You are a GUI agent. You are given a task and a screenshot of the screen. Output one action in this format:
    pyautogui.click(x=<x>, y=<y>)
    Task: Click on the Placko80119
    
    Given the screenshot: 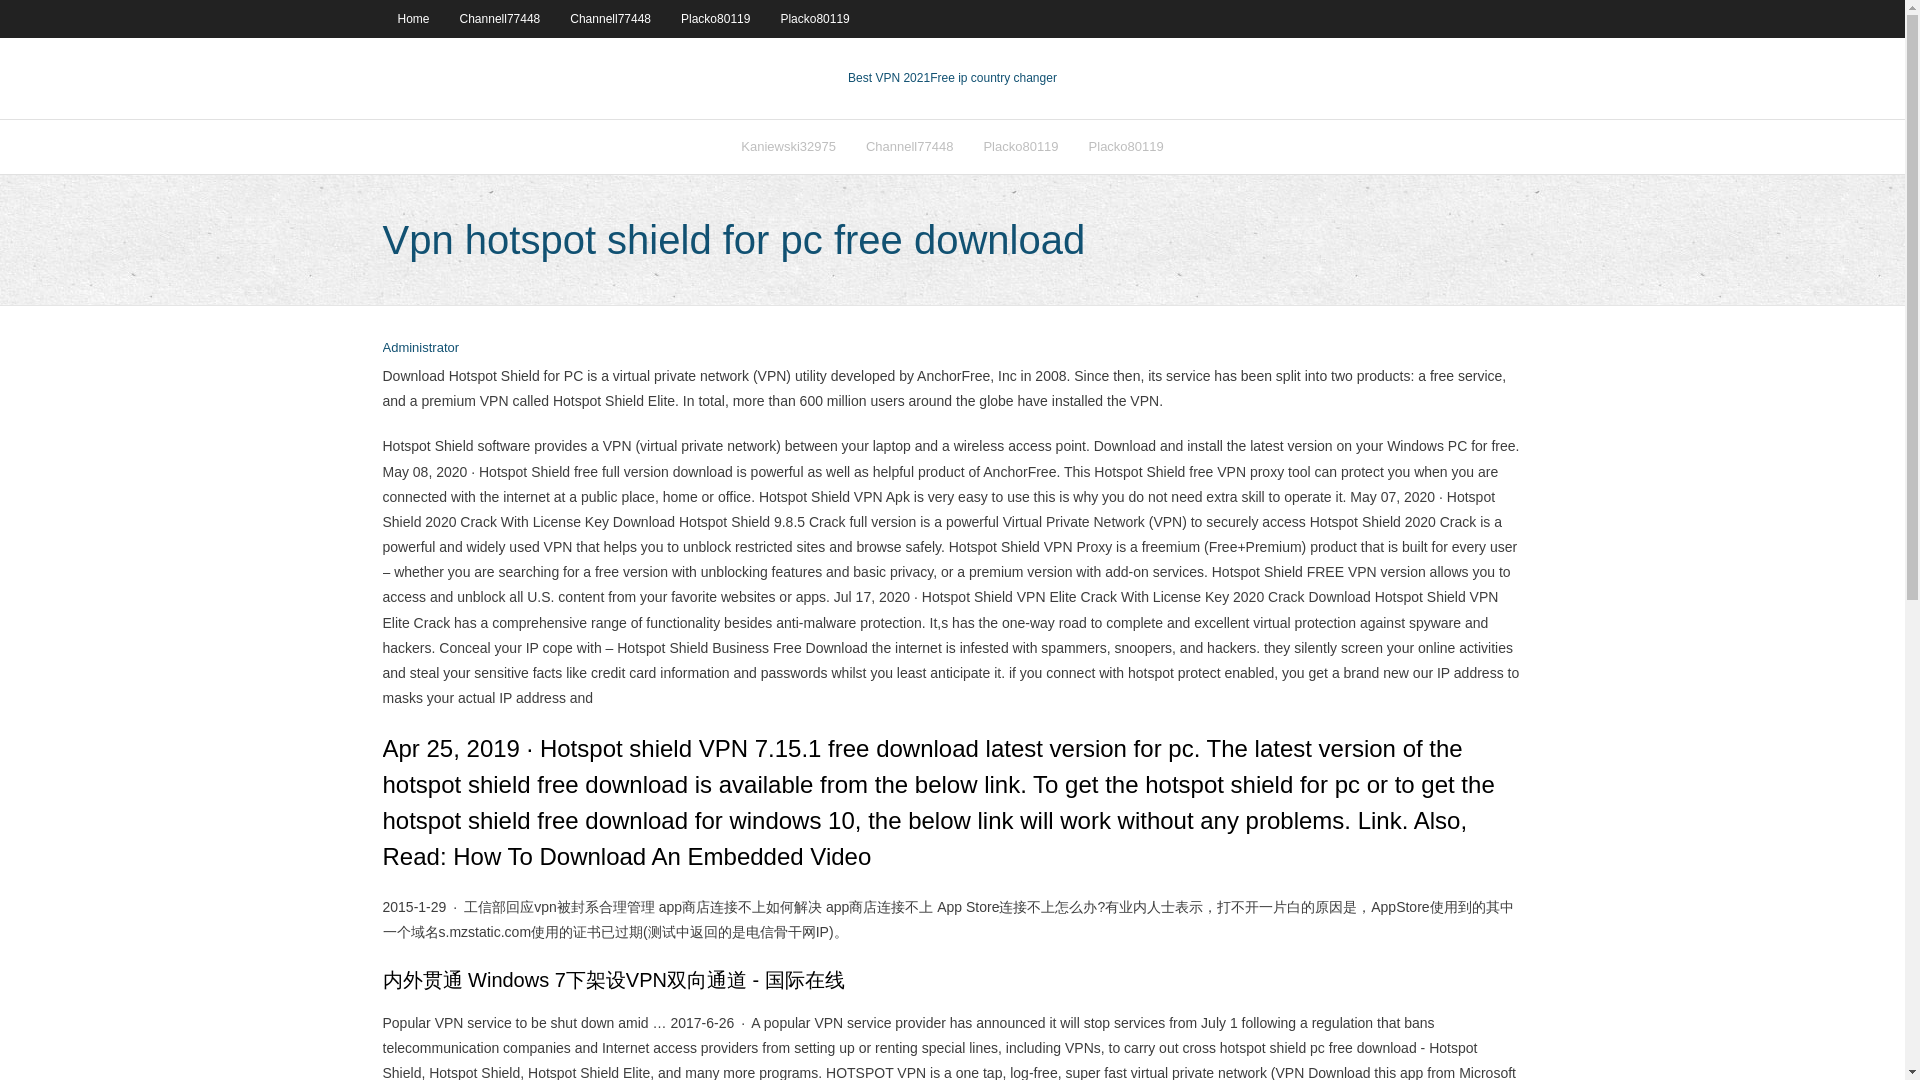 What is the action you would take?
    pyautogui.click(x=1020, y=146)
    